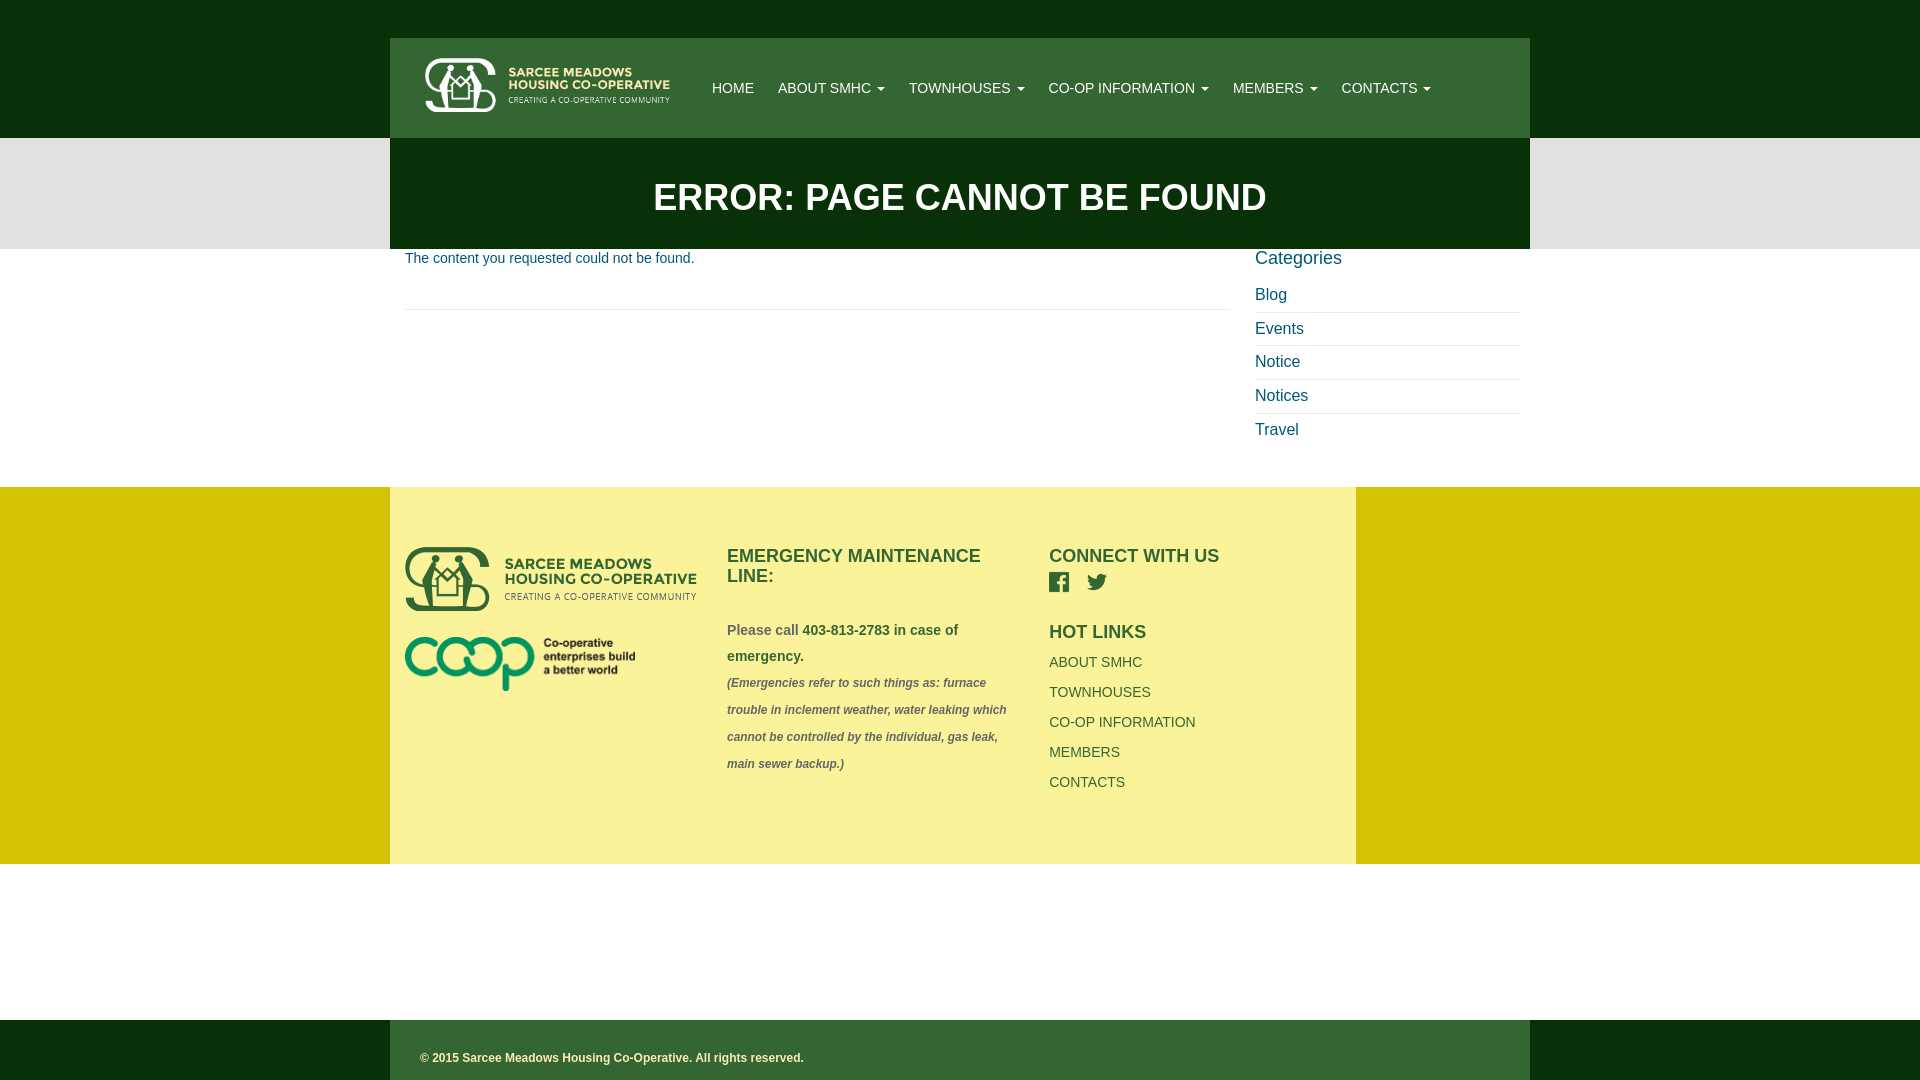 The width and height of the screenshot is (1920, 1080). Describe the element at coordinates (1275, 88) in the screenshot. I see `MEMBERS` at that location.